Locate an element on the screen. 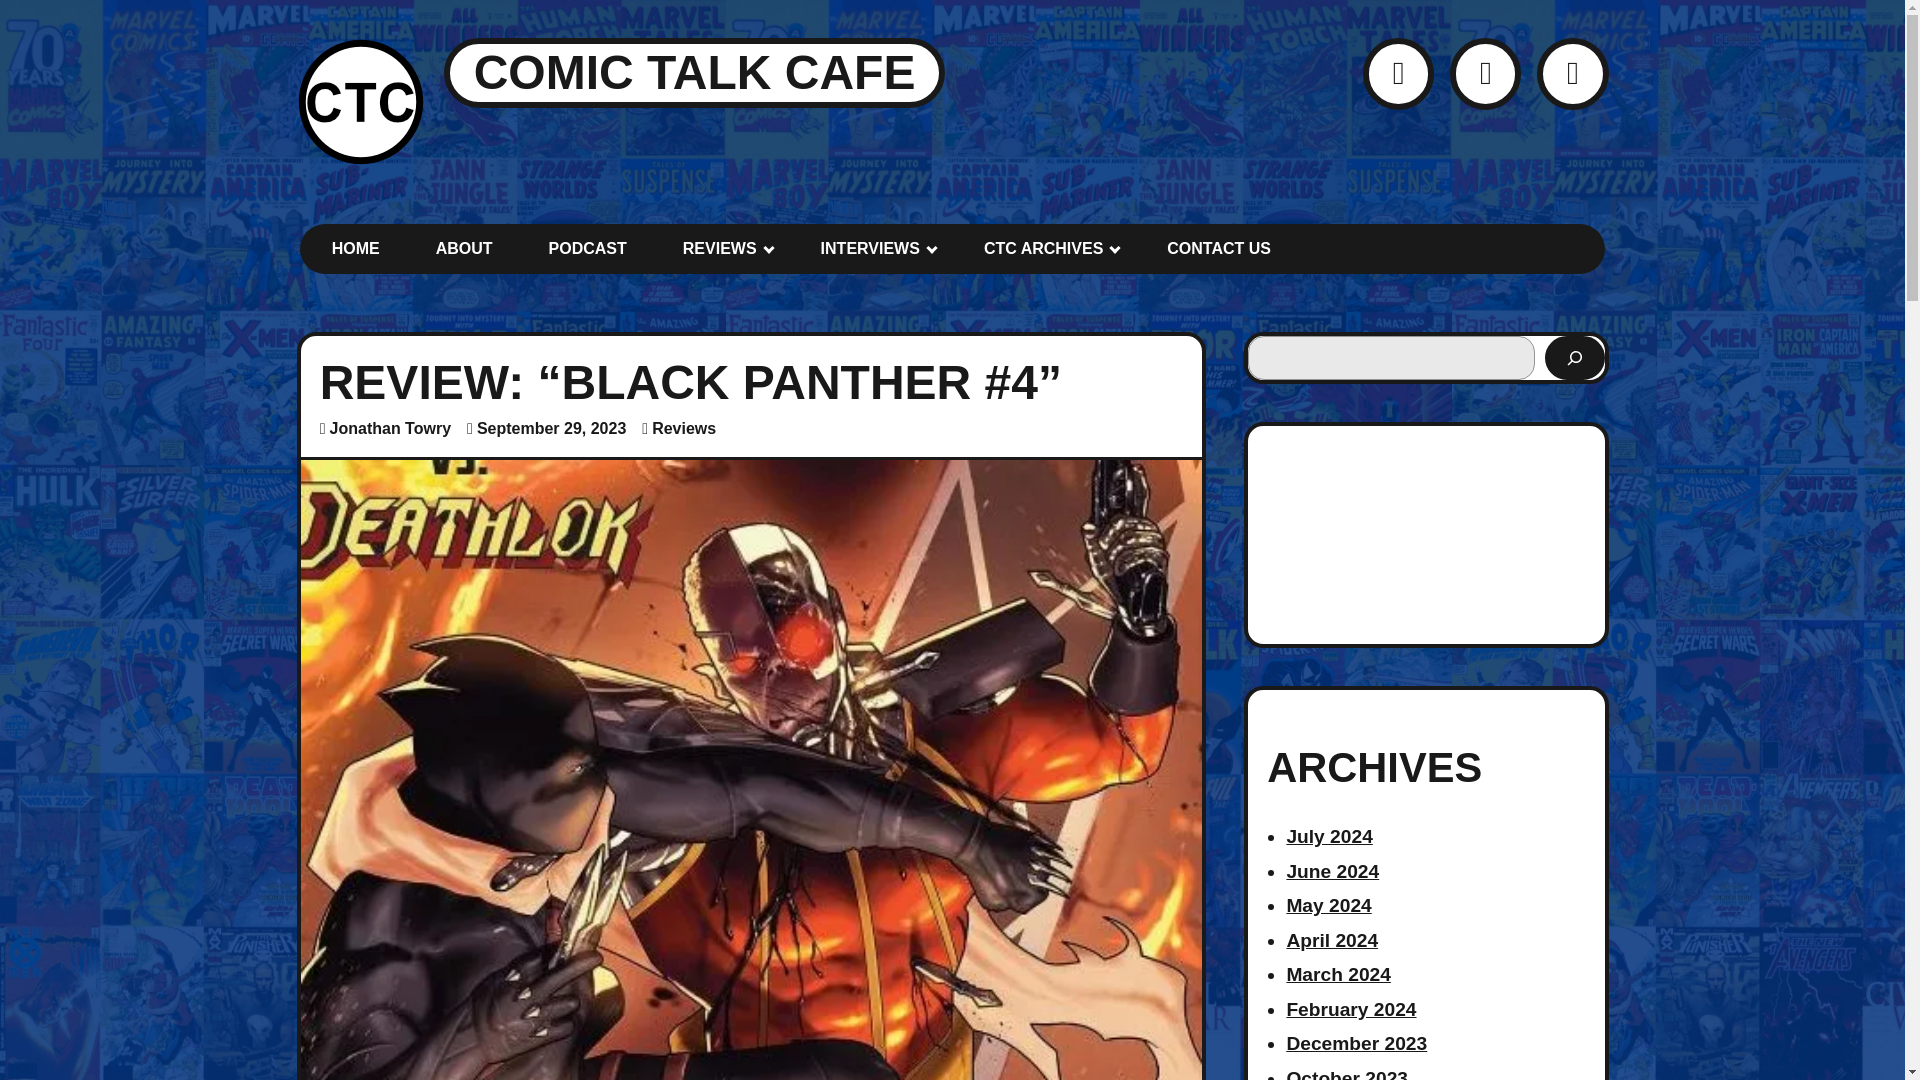 The height and width of the screenshot is (1080, 1920). April 2024 is located at coordinates (1332, 940).